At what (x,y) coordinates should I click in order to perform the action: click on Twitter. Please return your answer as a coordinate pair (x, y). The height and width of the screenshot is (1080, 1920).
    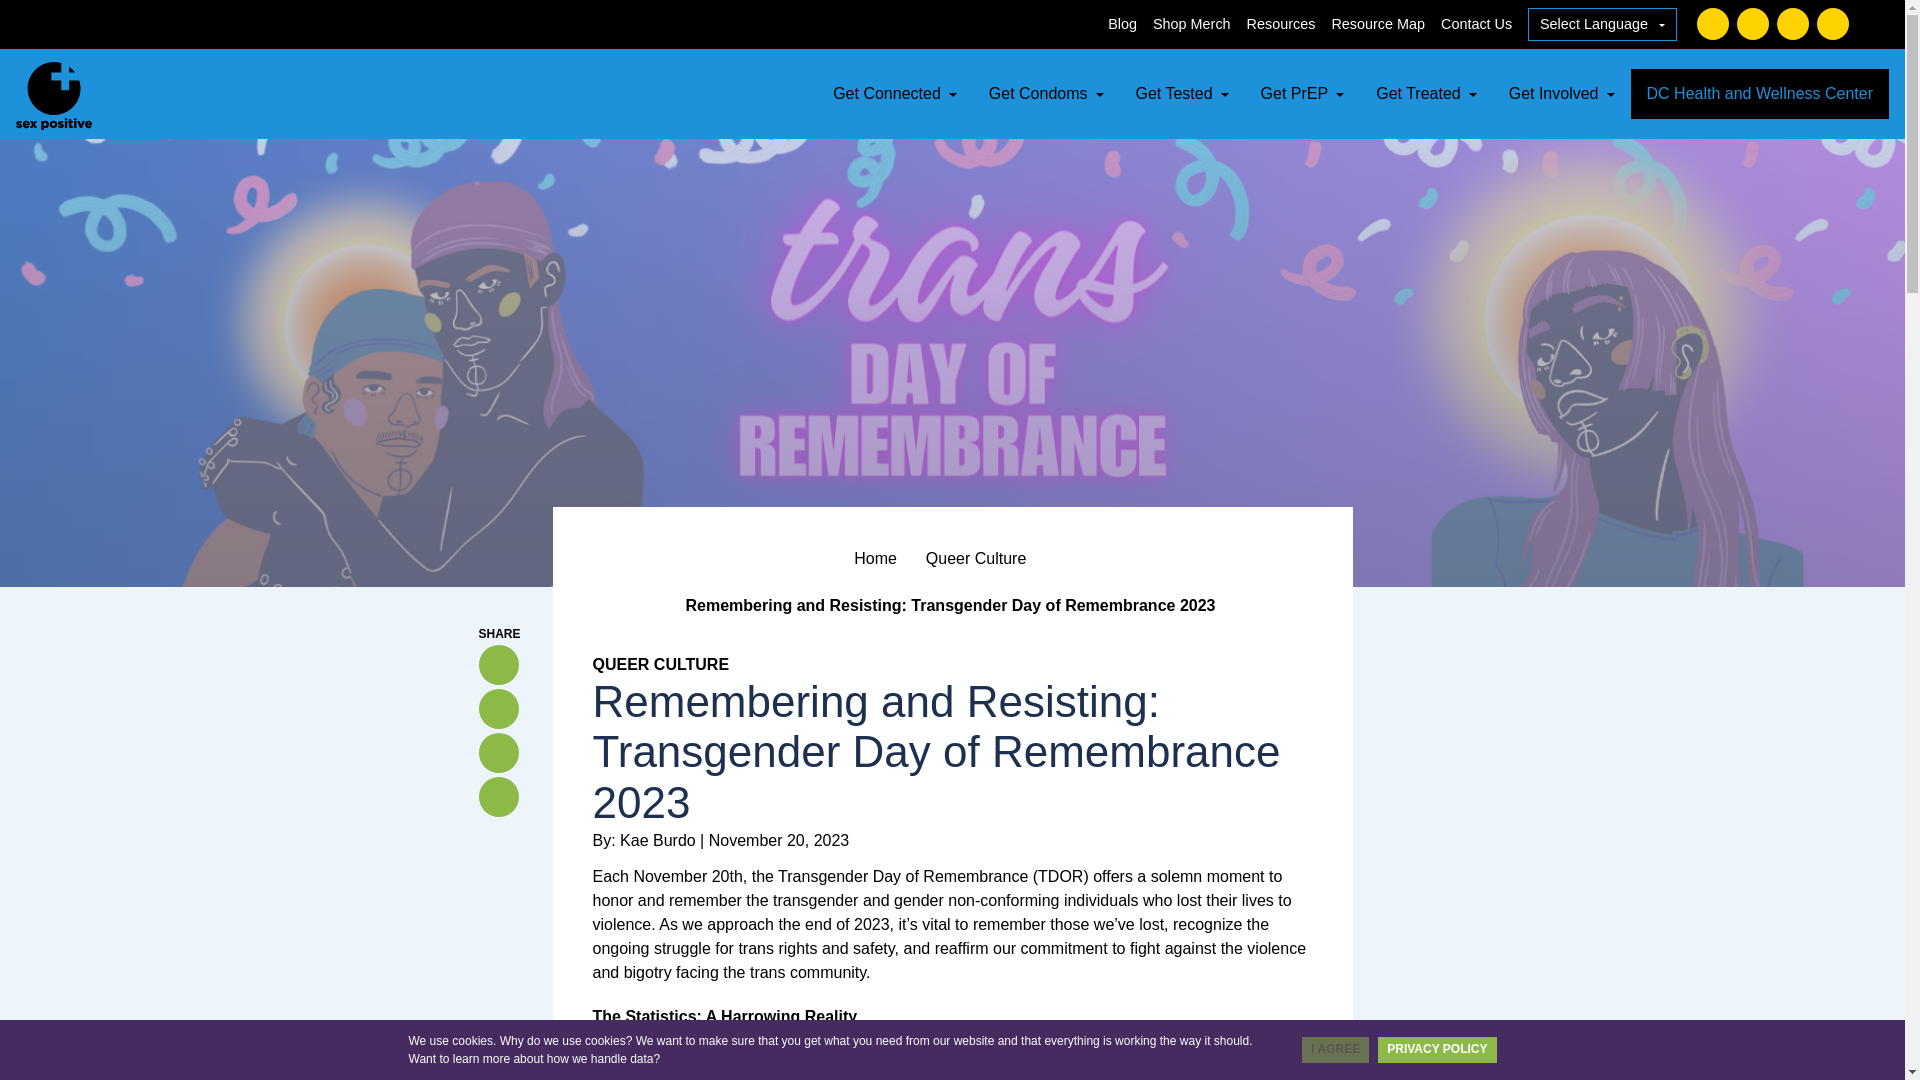
    Looking at the image, I should click on (1752, 23).